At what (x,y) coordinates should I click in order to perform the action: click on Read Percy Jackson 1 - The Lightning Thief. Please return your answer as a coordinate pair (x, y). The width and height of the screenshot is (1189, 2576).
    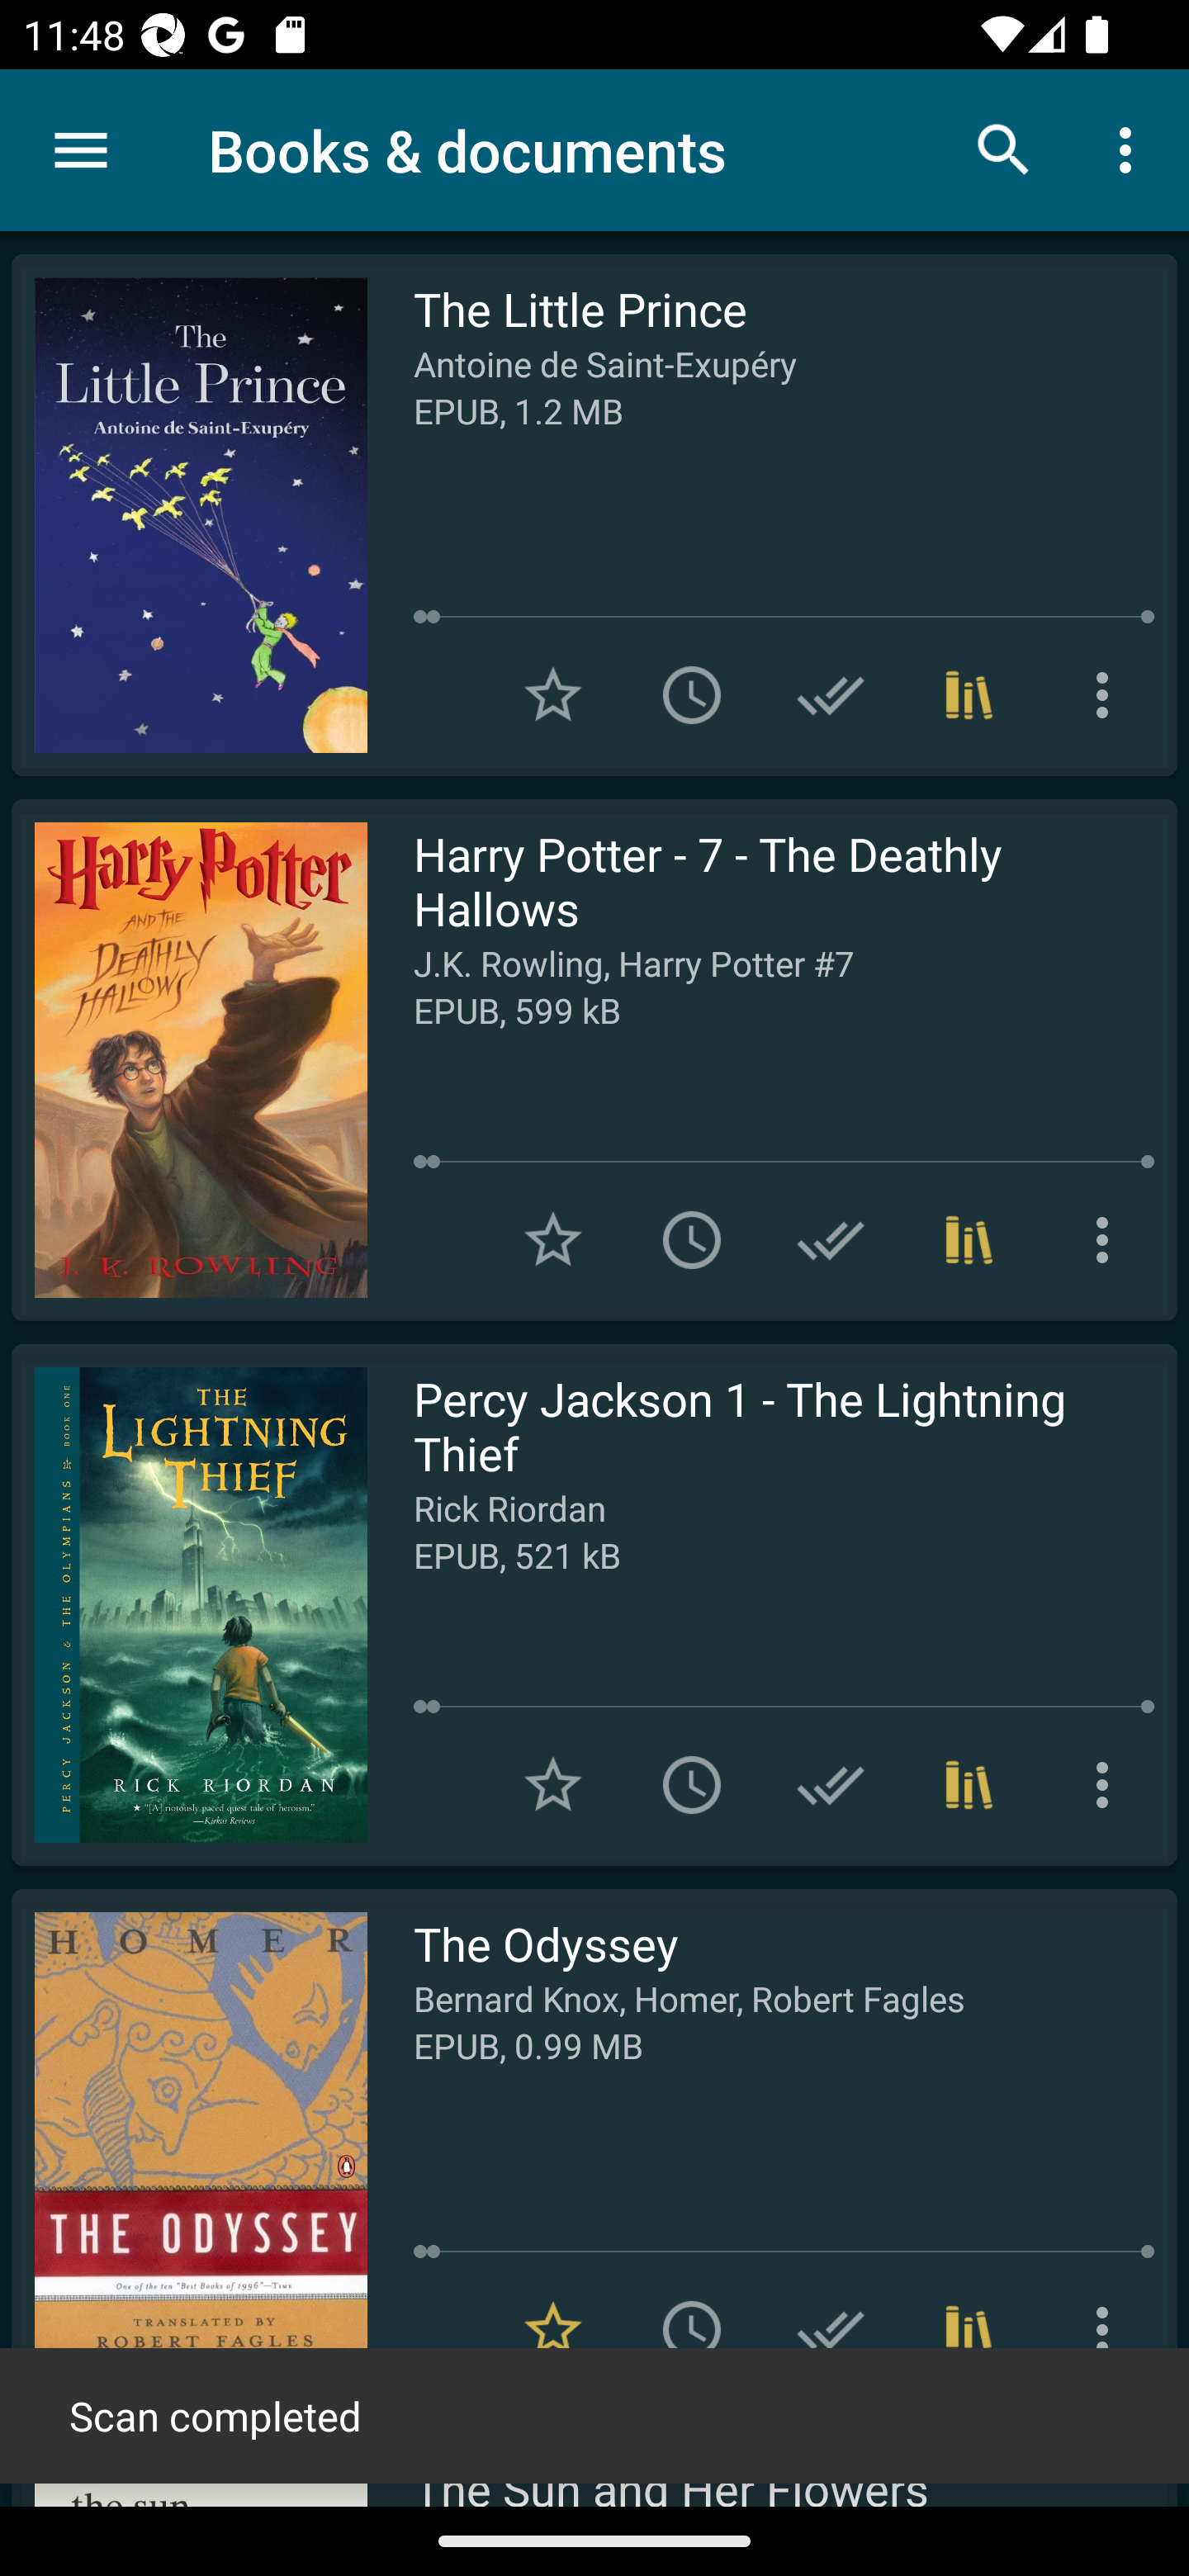
    Looking at the image, I should click on (189, 1604).